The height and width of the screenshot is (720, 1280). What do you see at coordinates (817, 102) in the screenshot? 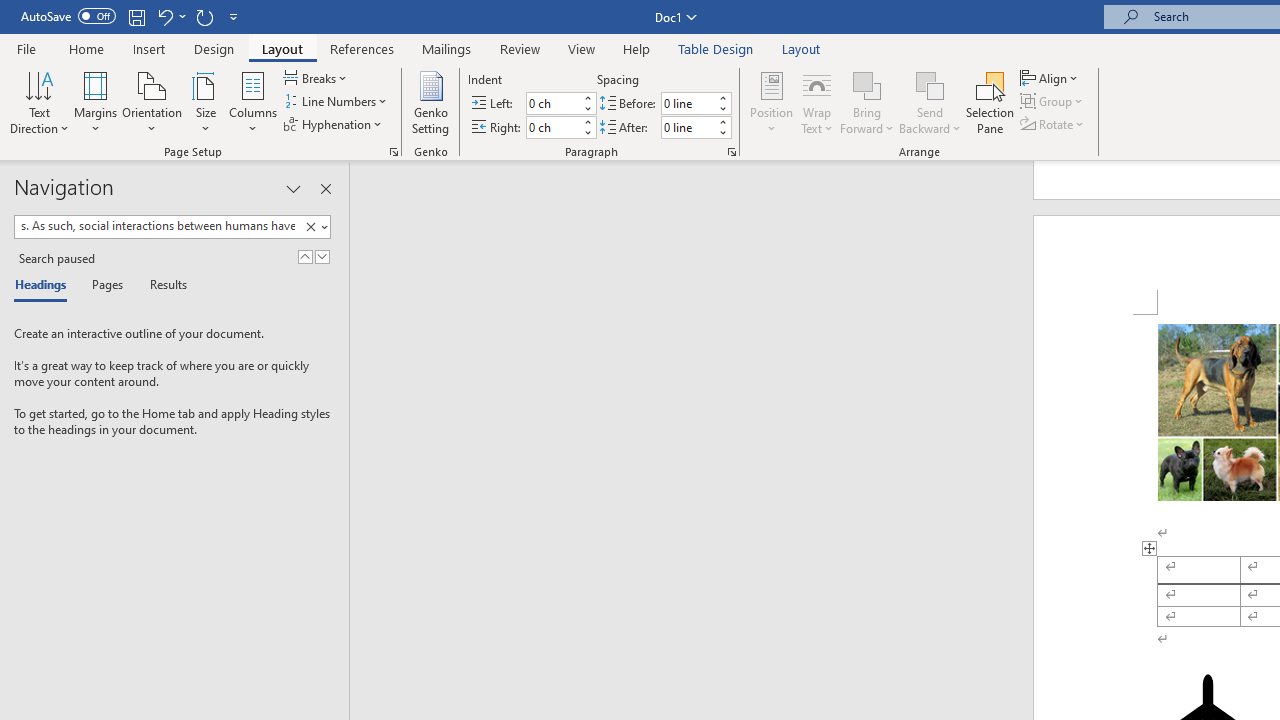
I see `Wrap Text` at bounding box center [817, 102].